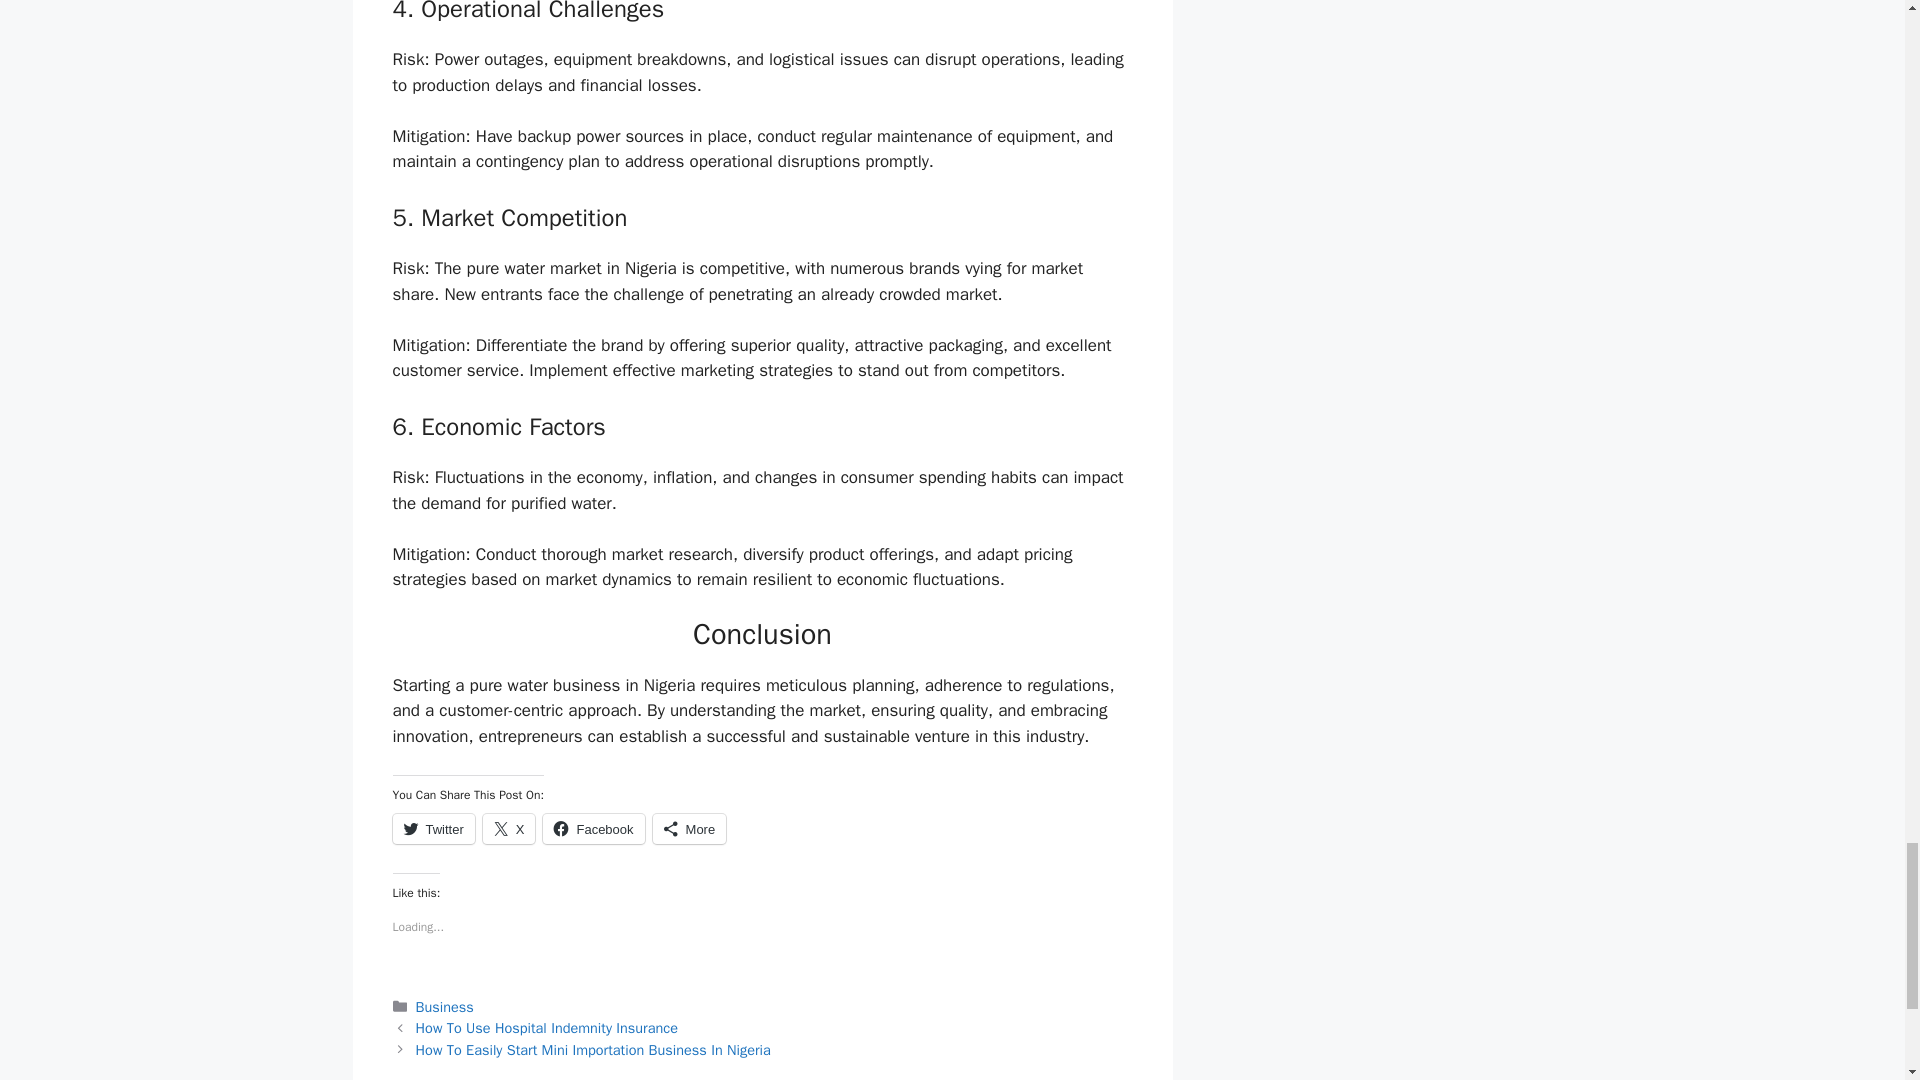 This screenshot has width=1920, height=1080. I want to click on Twitter, so click(432, 828).